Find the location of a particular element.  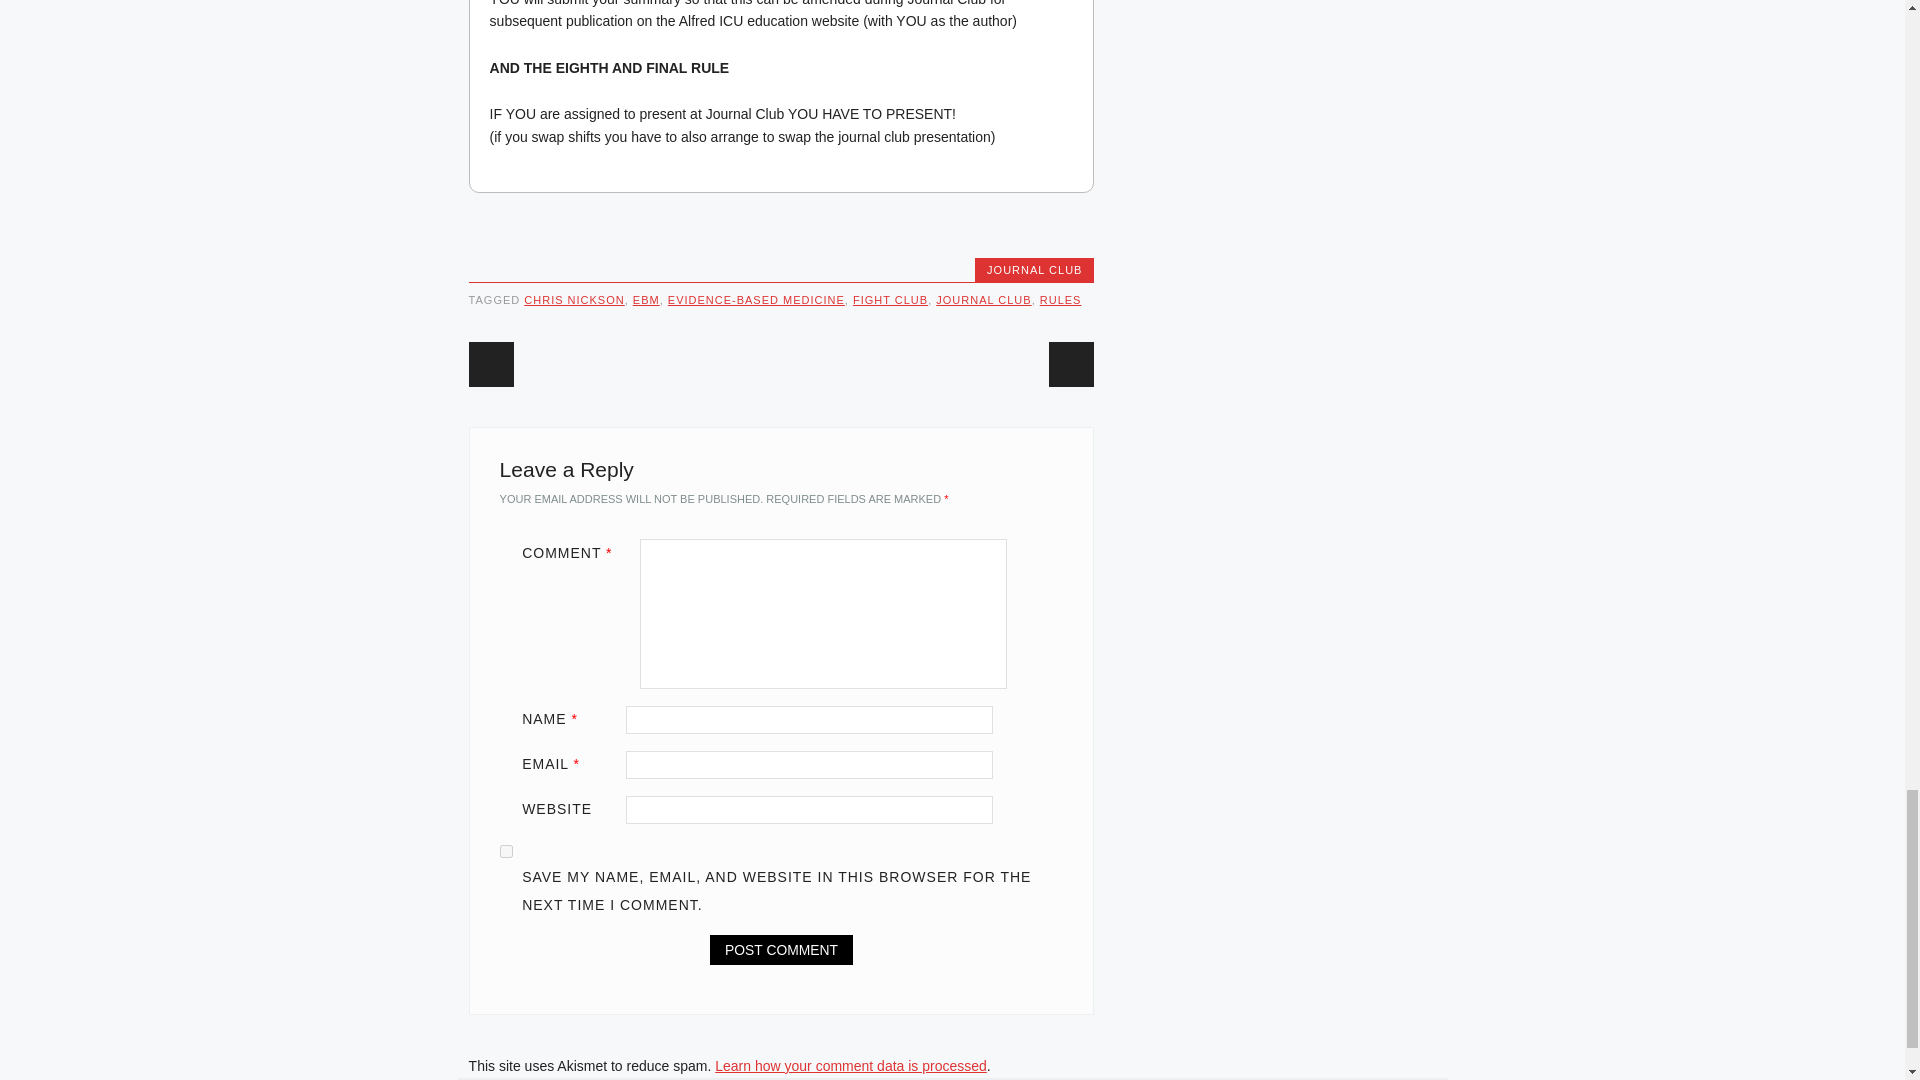

FIGHT CLUB is located at coordinates (890, 299).